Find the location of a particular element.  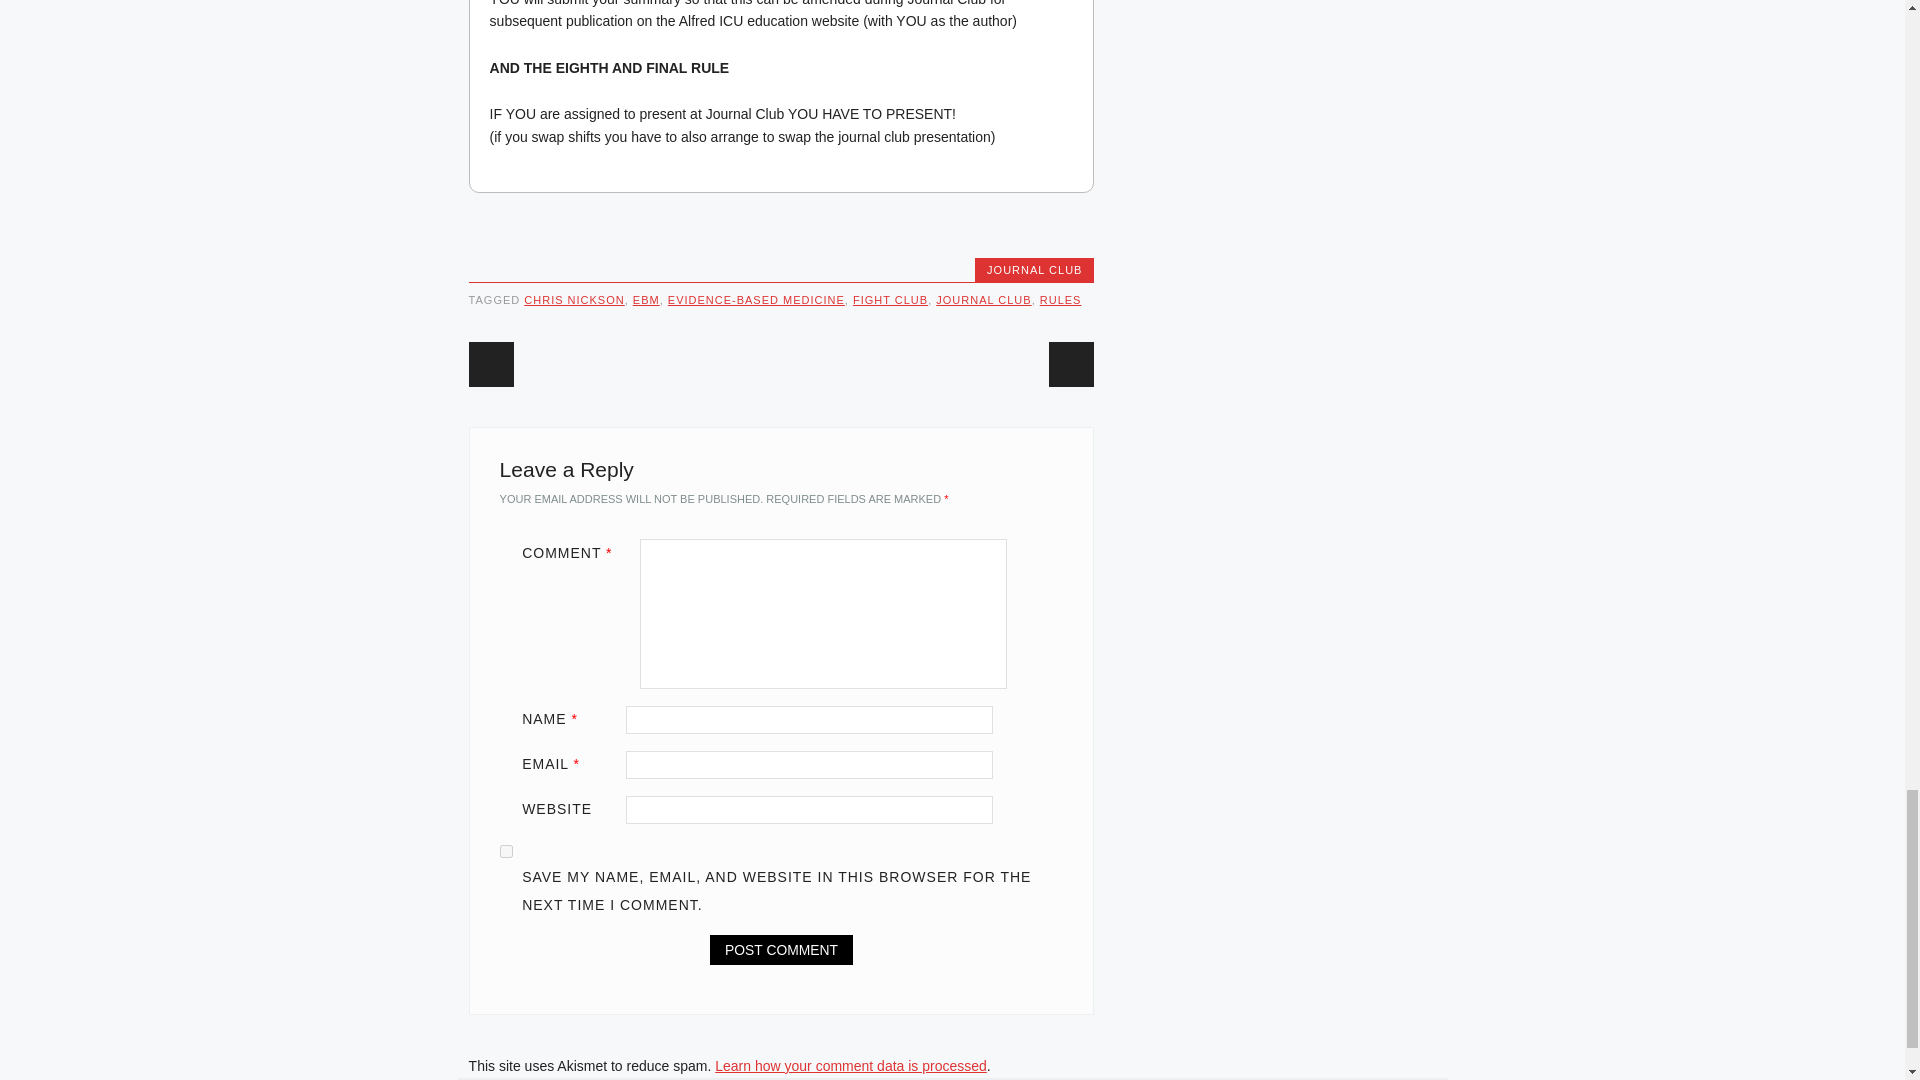

FIGHT CLUB is located at coordinates (890, 299).